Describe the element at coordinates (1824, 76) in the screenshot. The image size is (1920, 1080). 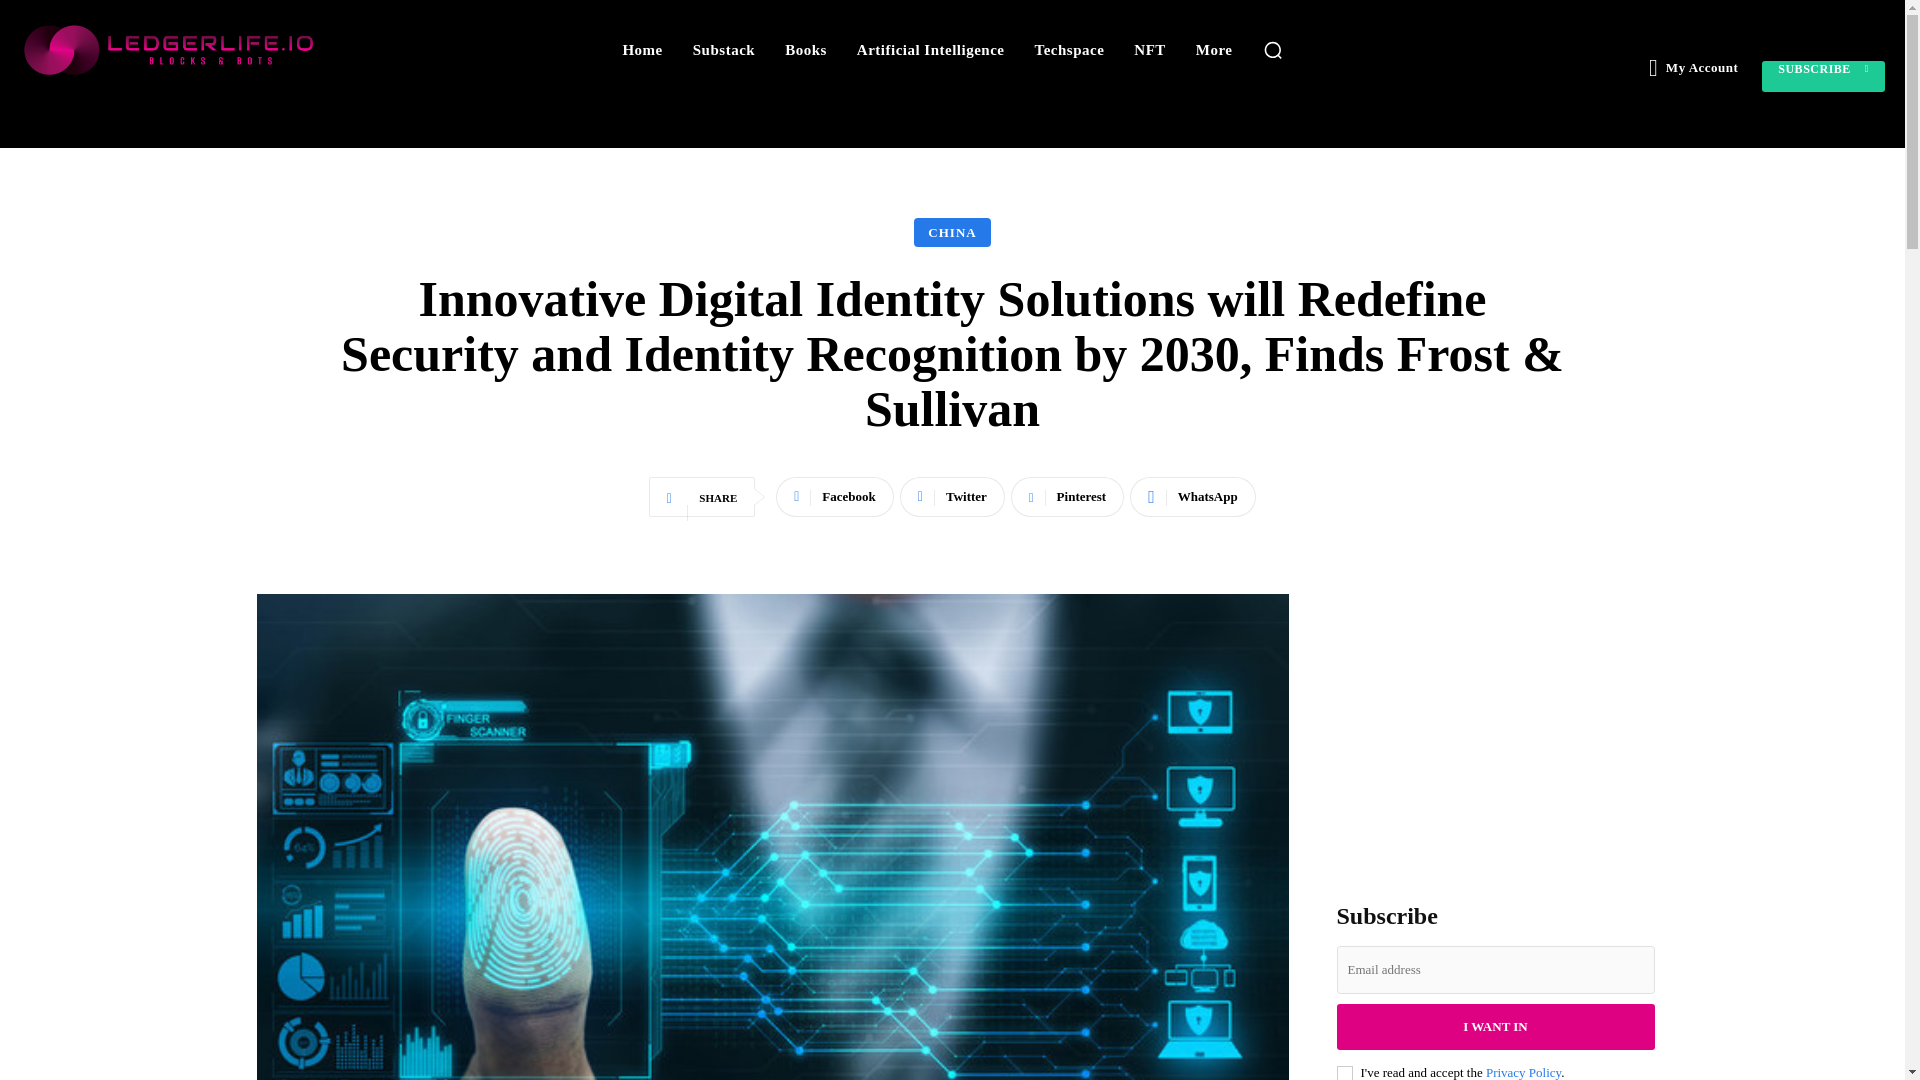
I see `Subscribe` at that location.